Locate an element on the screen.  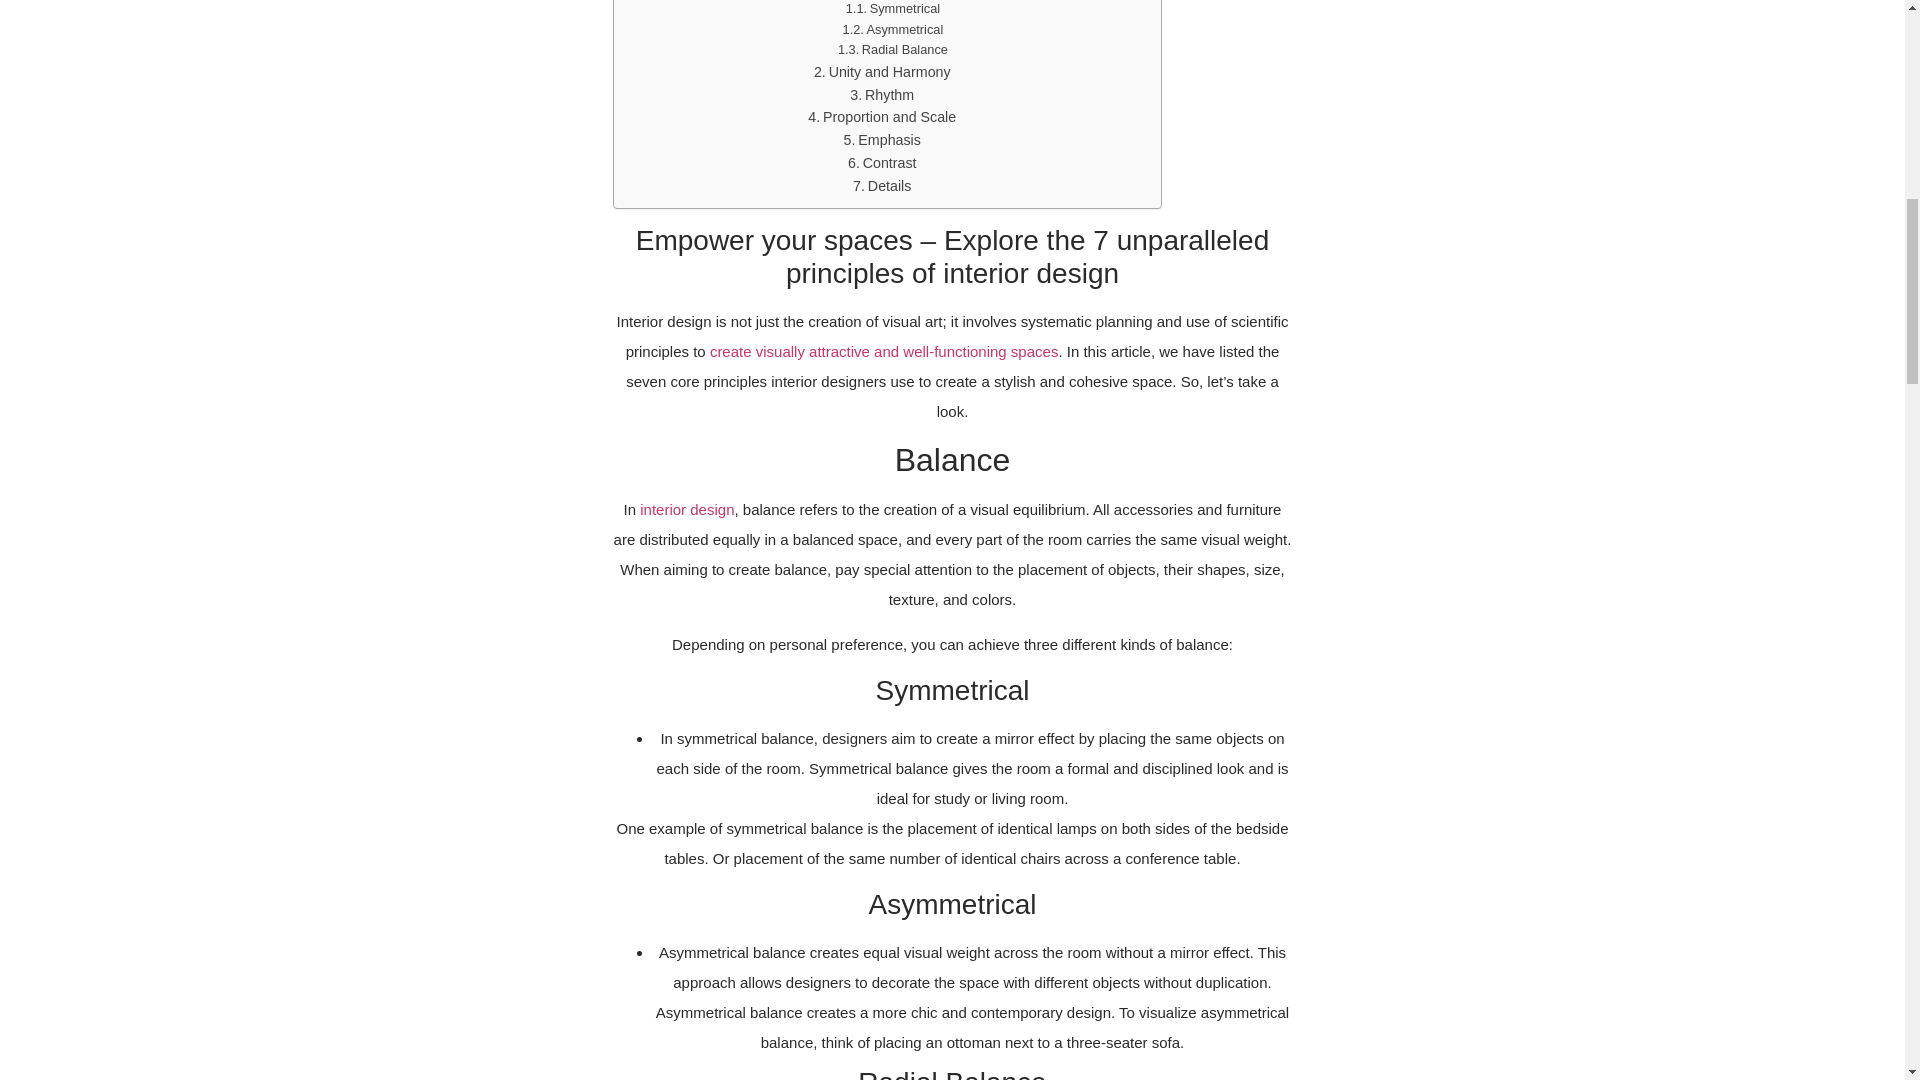
Contrast is located at coordinates (882, 163).